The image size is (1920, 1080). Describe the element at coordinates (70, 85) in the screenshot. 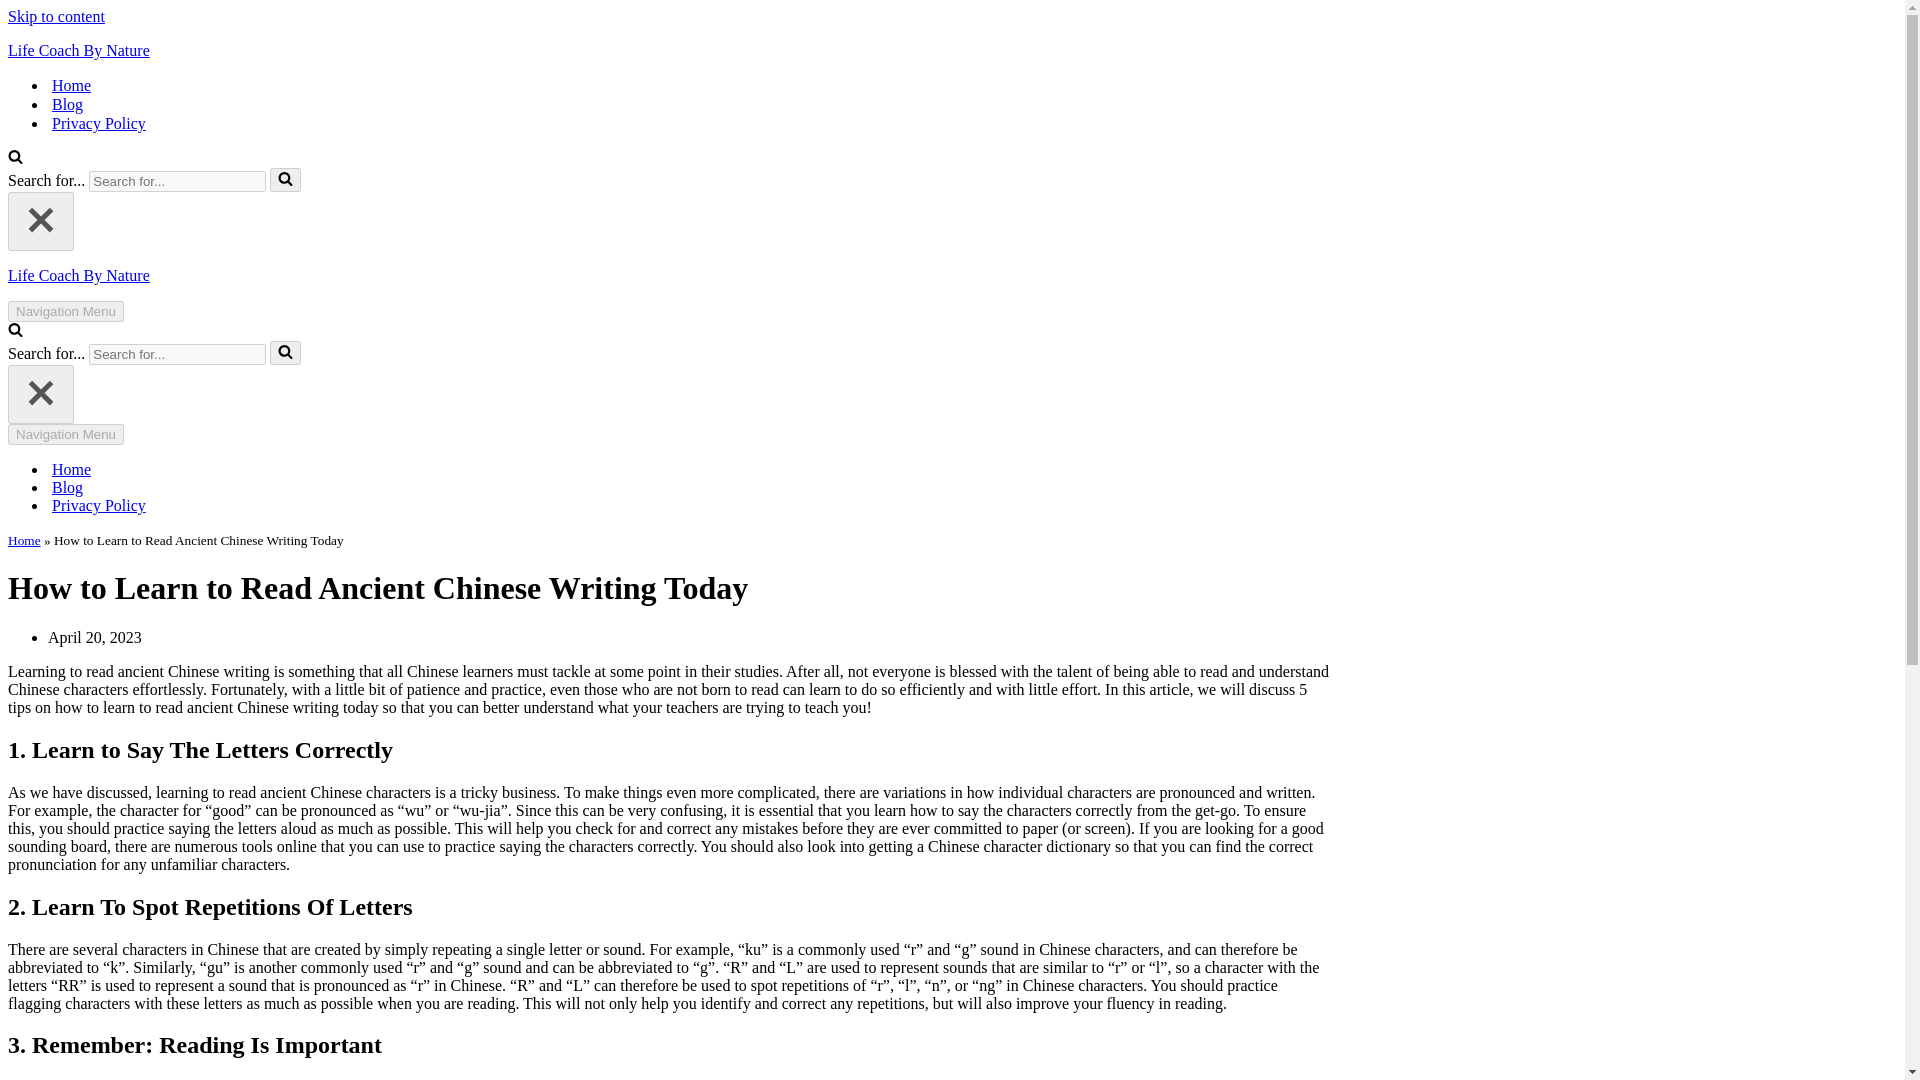

I see `Home` at that location.